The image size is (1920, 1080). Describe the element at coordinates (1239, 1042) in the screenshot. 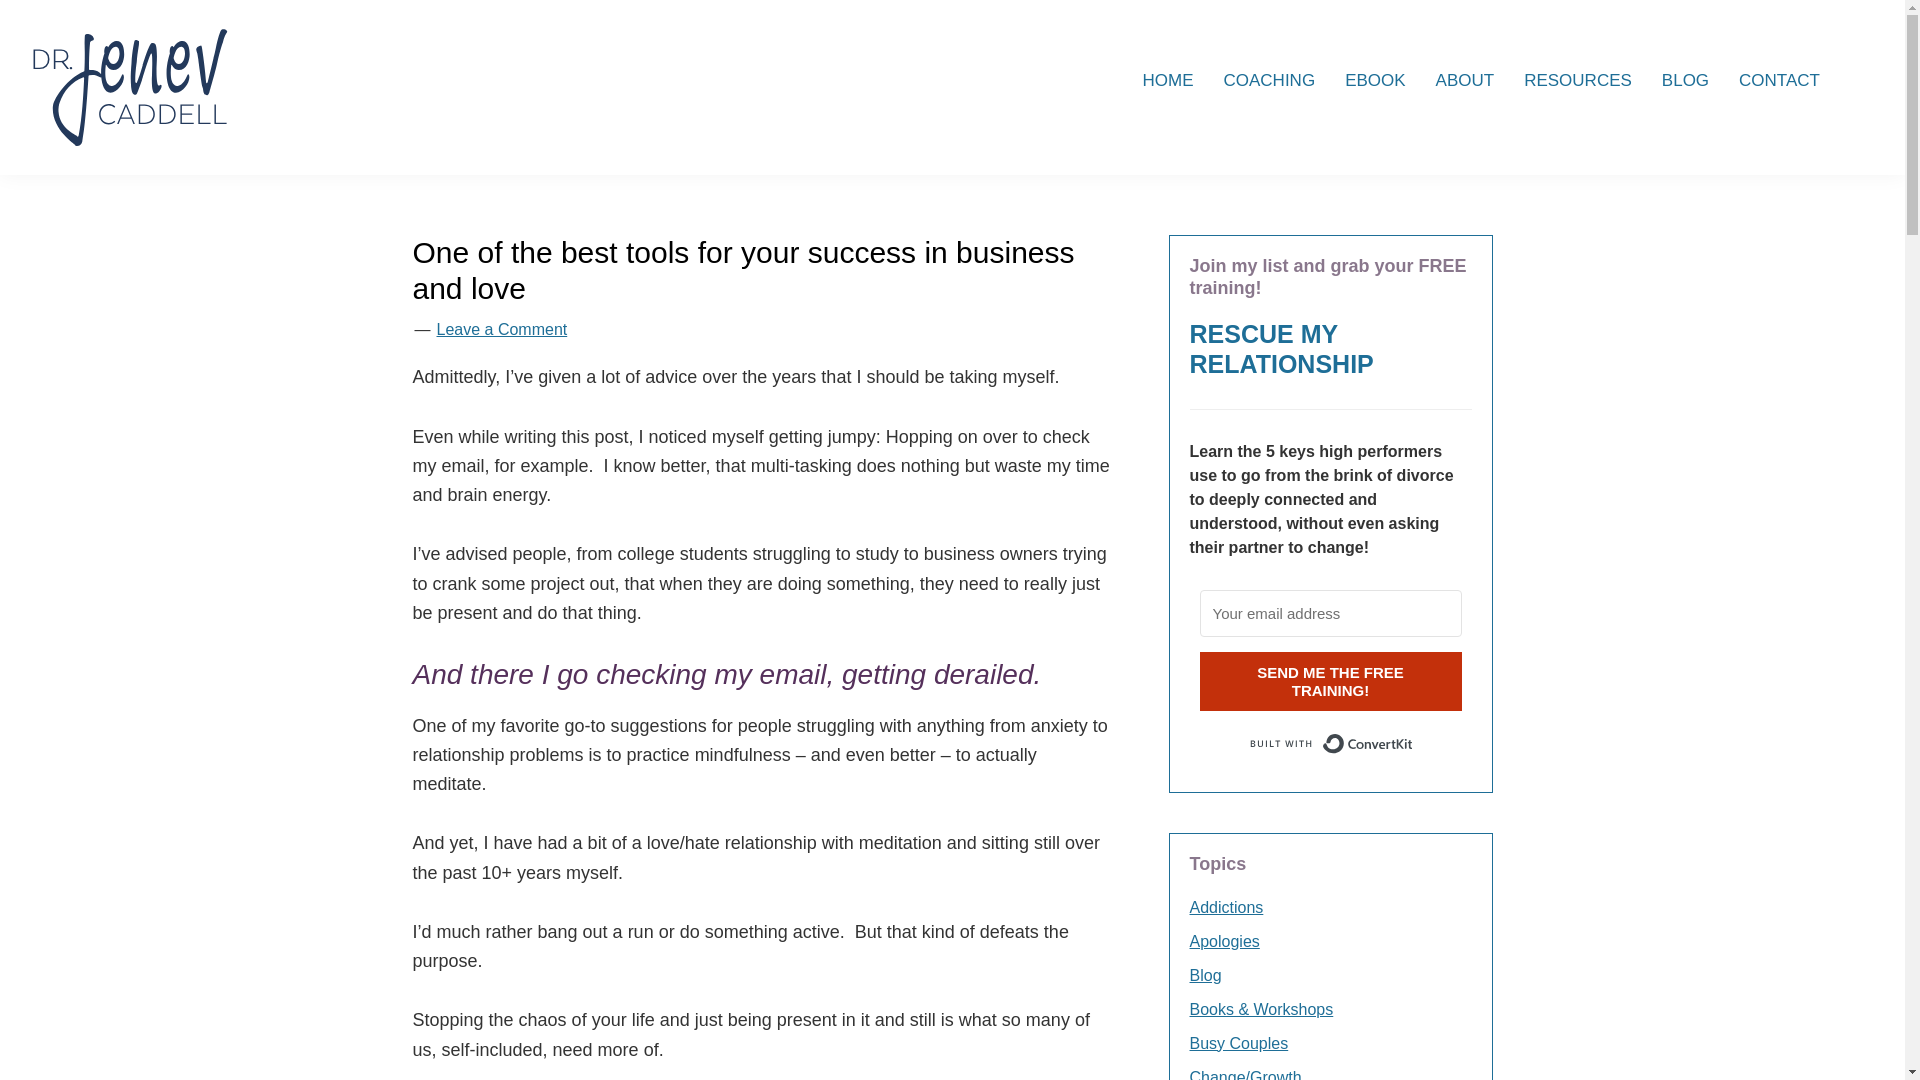

I see `Busy Couples` at that location.